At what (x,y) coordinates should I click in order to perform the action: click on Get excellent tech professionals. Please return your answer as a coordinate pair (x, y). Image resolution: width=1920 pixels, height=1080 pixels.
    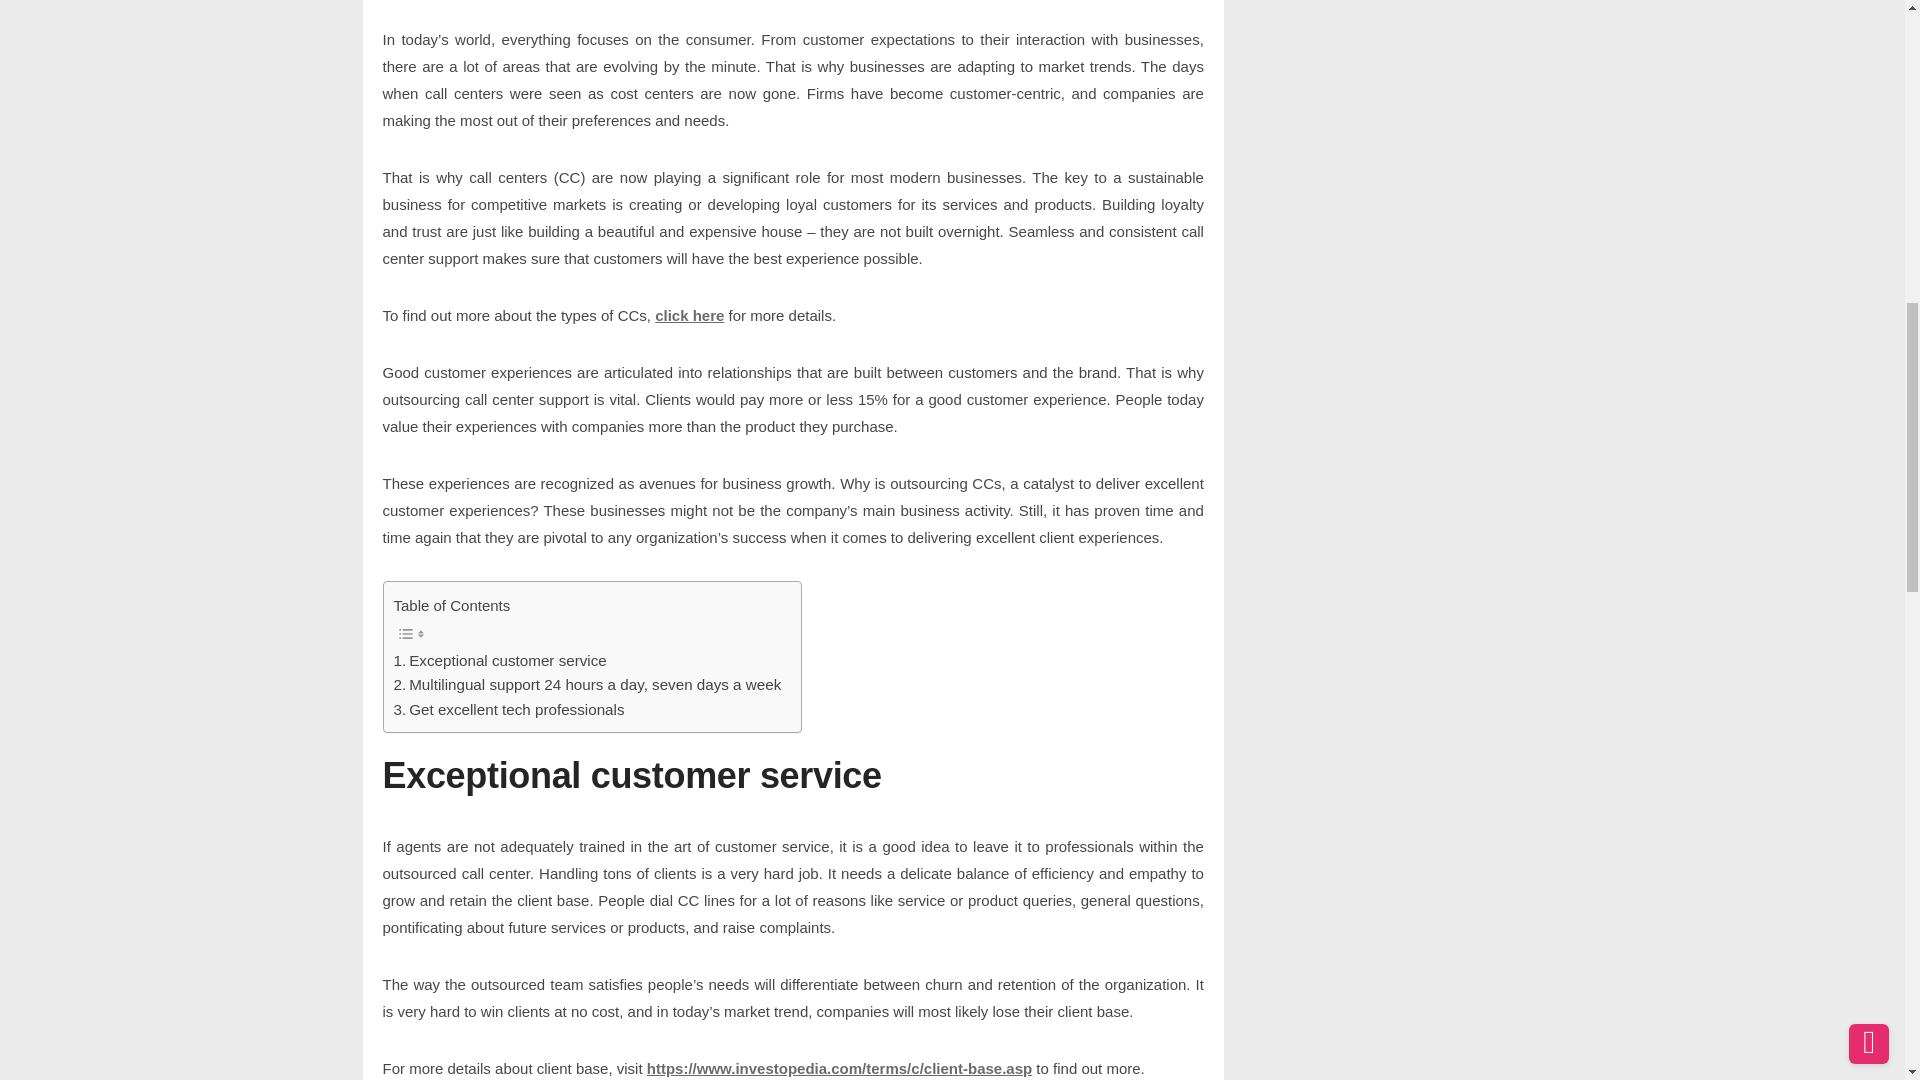
    Looking at the image, I should click on (509, 710).